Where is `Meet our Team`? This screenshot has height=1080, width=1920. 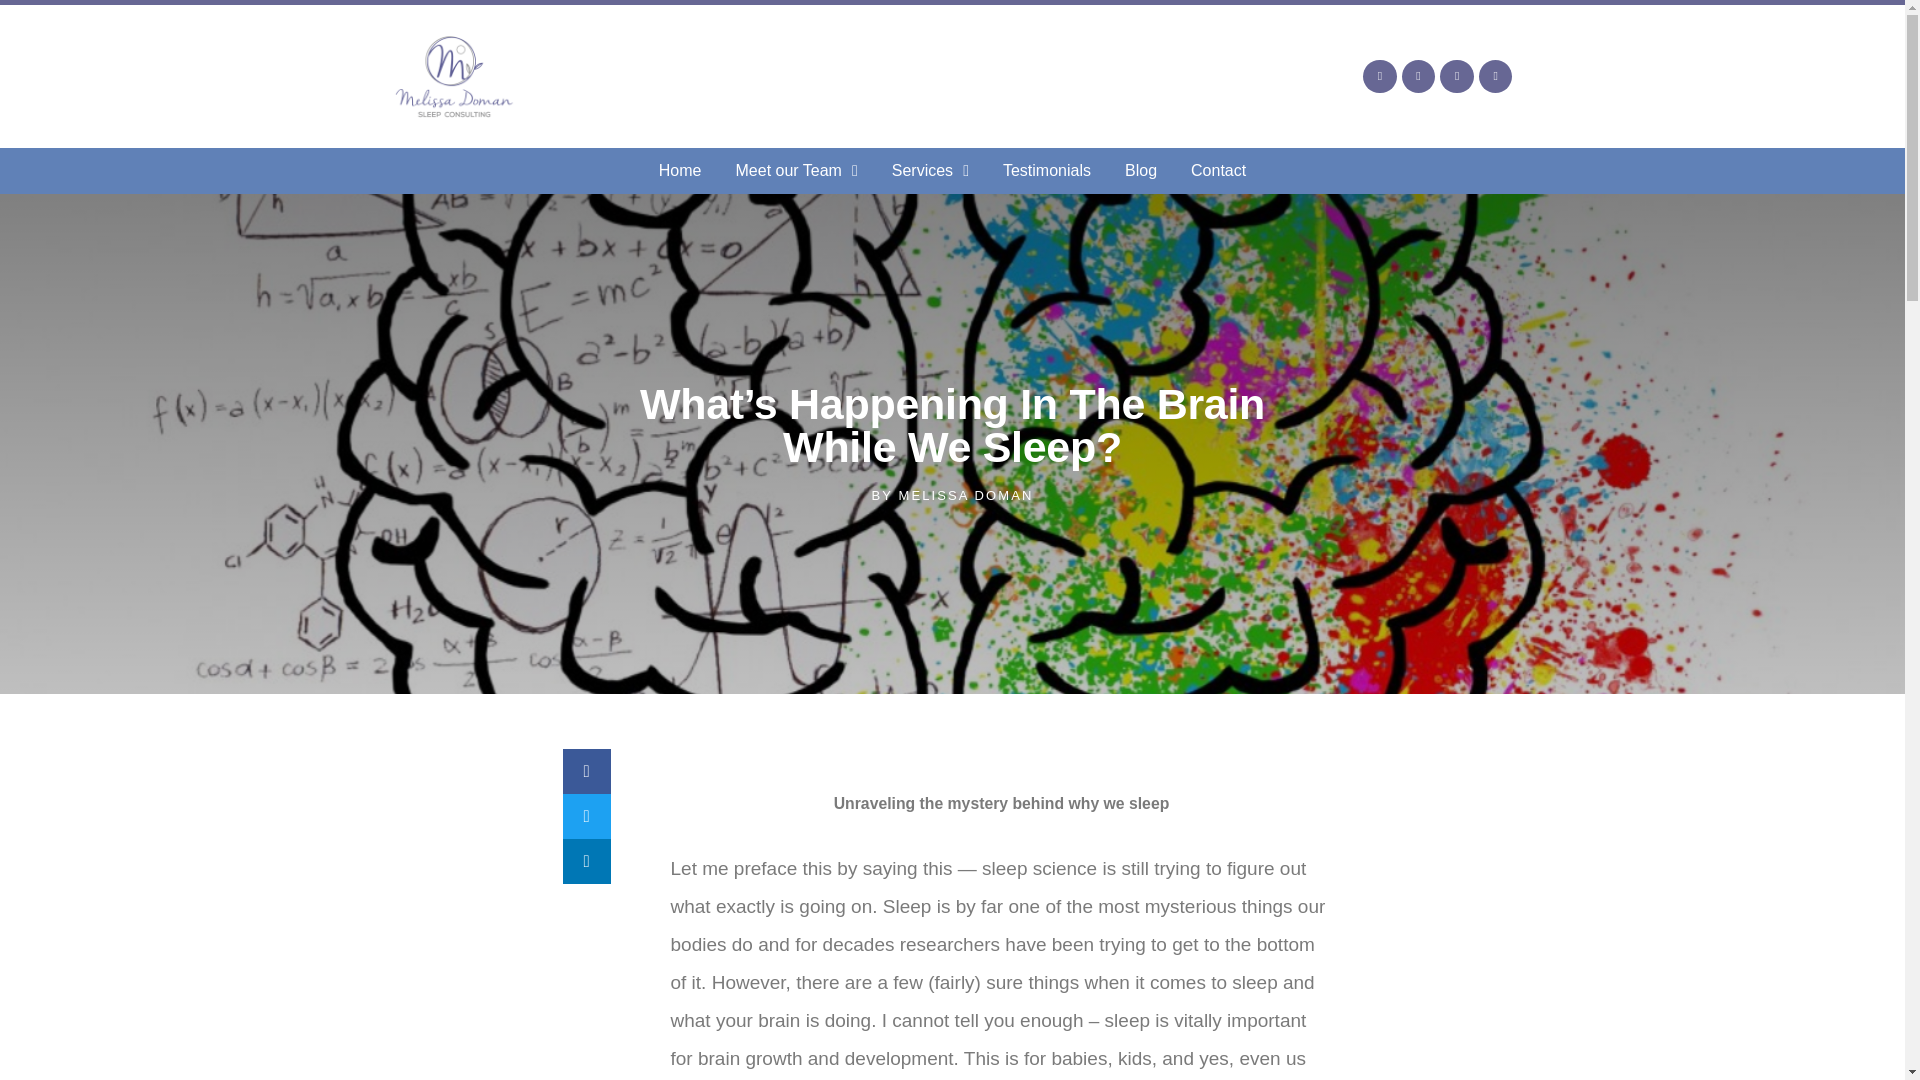
Meet our Team is located at coordinates (796, 170).